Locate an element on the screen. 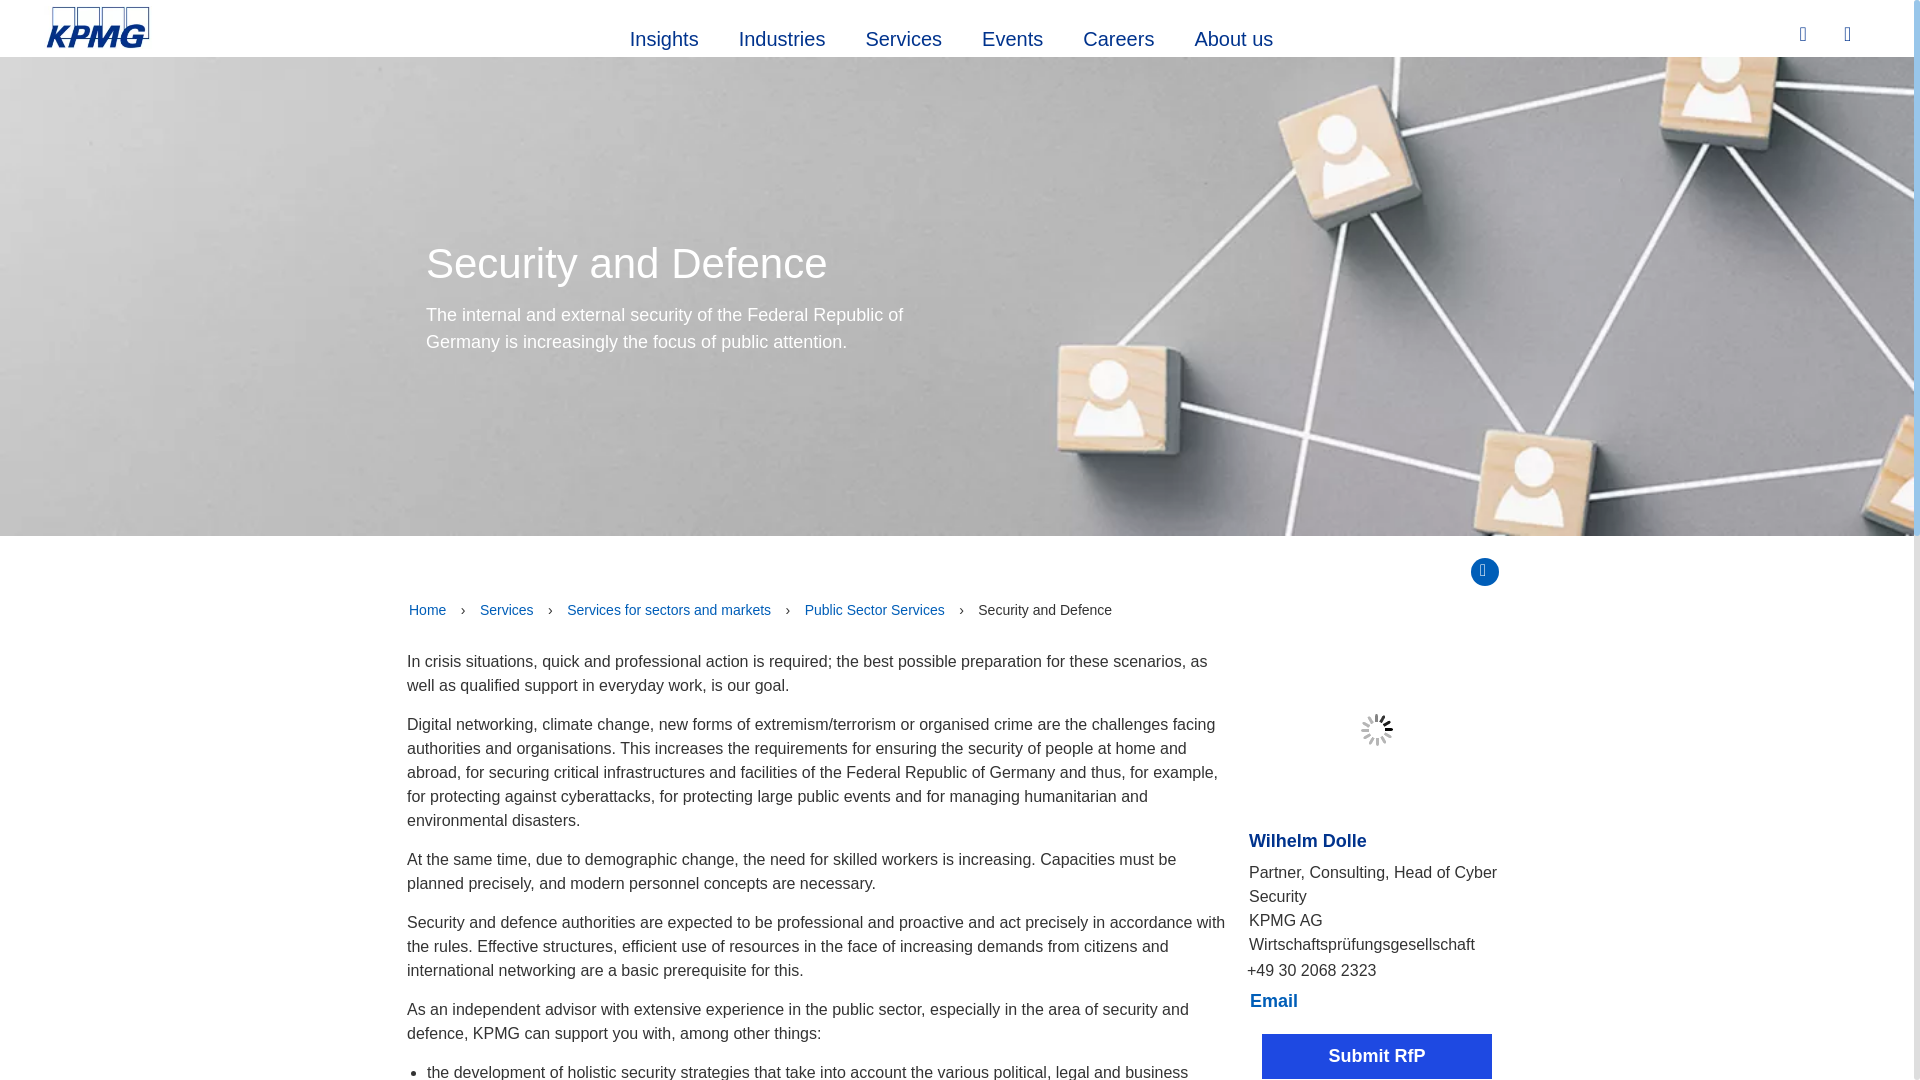  Services for sectors and markets is located at coordinates (427, 610).